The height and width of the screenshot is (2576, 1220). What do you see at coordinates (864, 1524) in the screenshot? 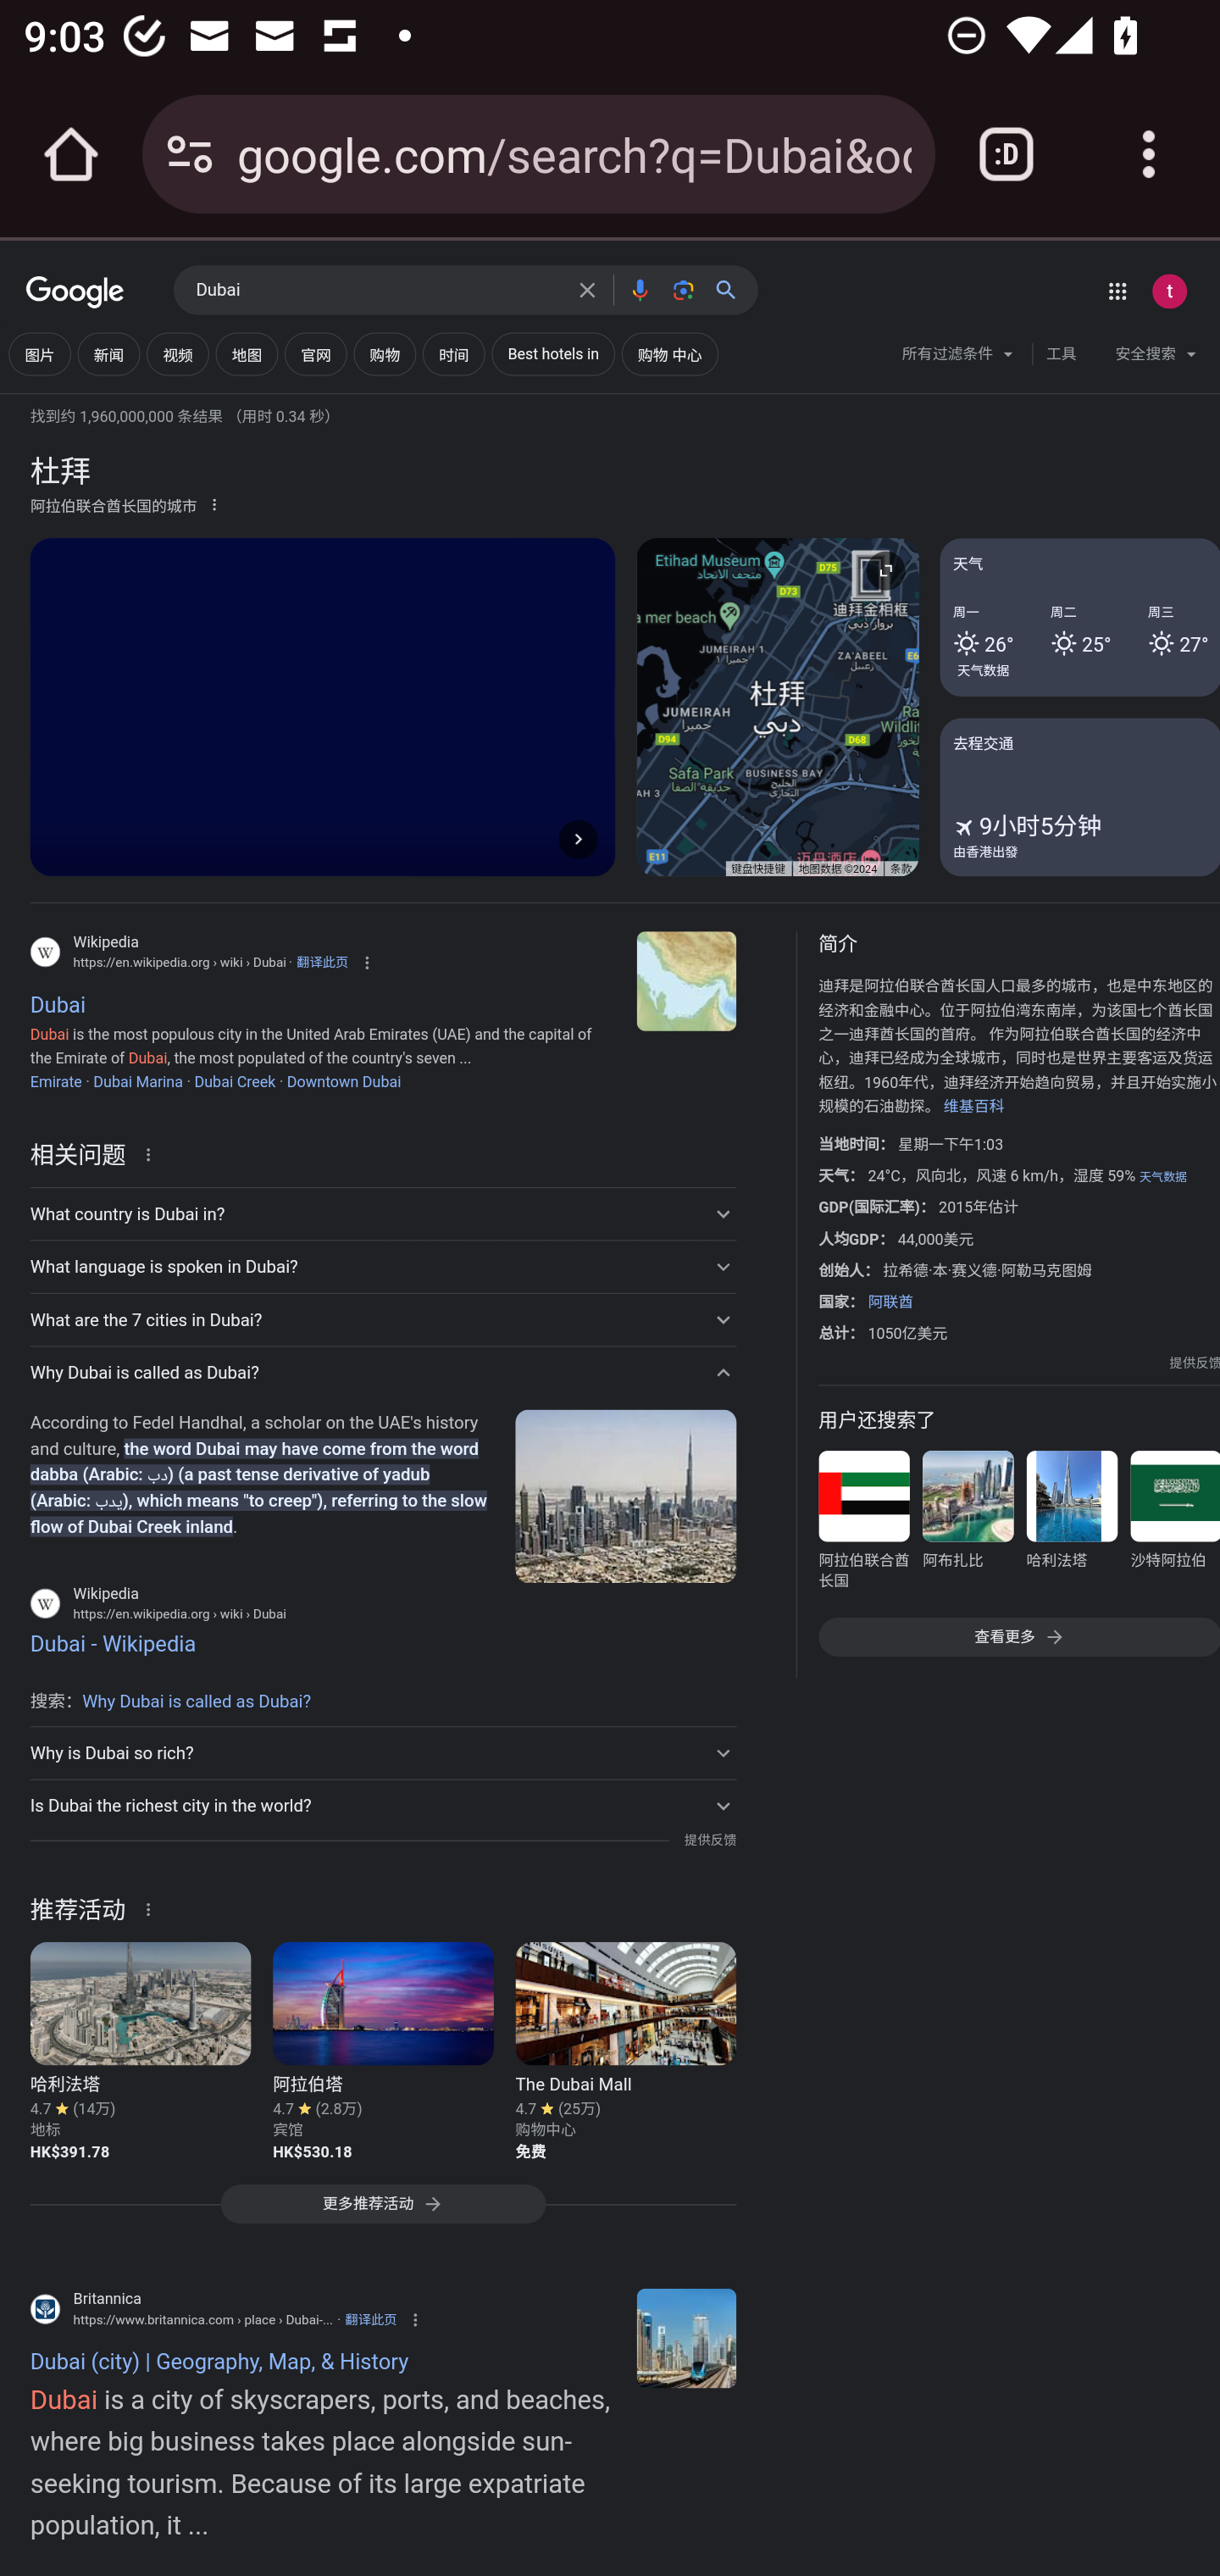
I see `阿拉伯联合酋长国` at bounding box center [864, 1524].